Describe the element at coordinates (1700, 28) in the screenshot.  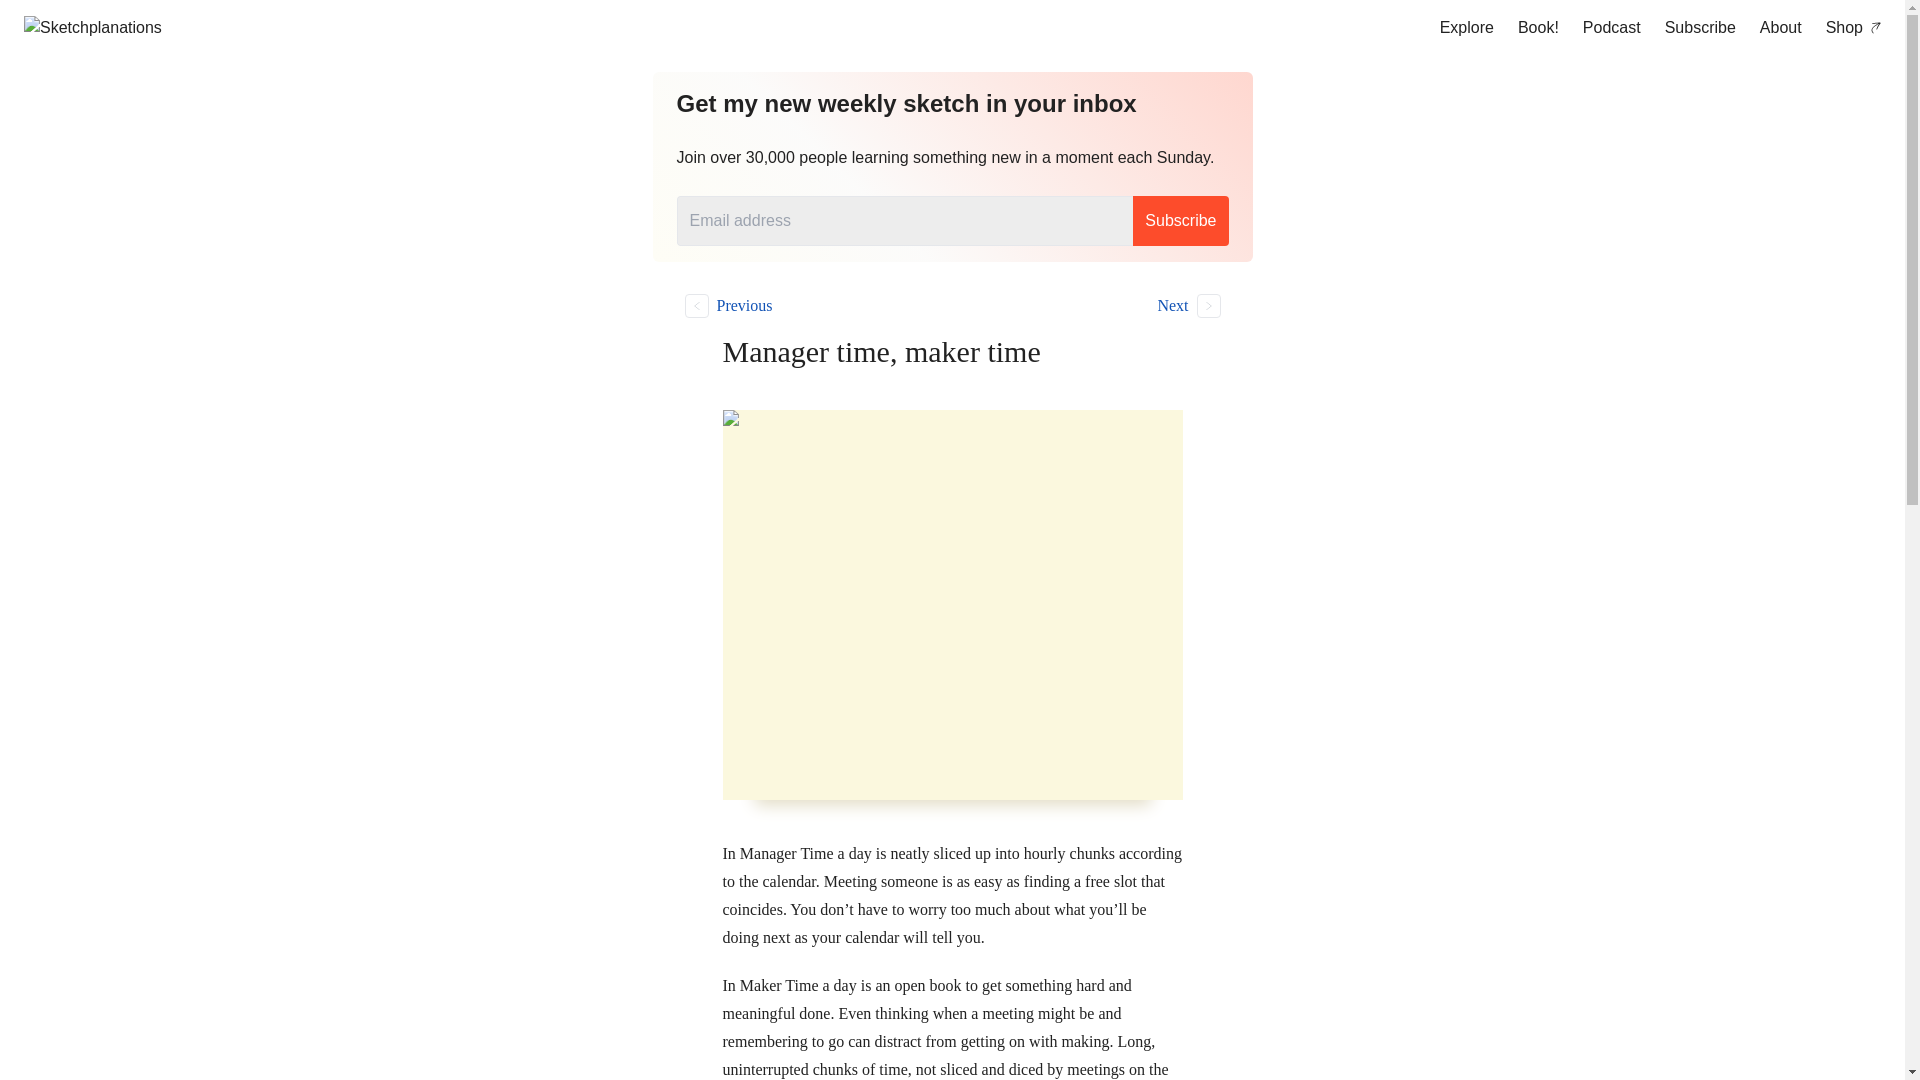
I see `Subscribe` at that location.